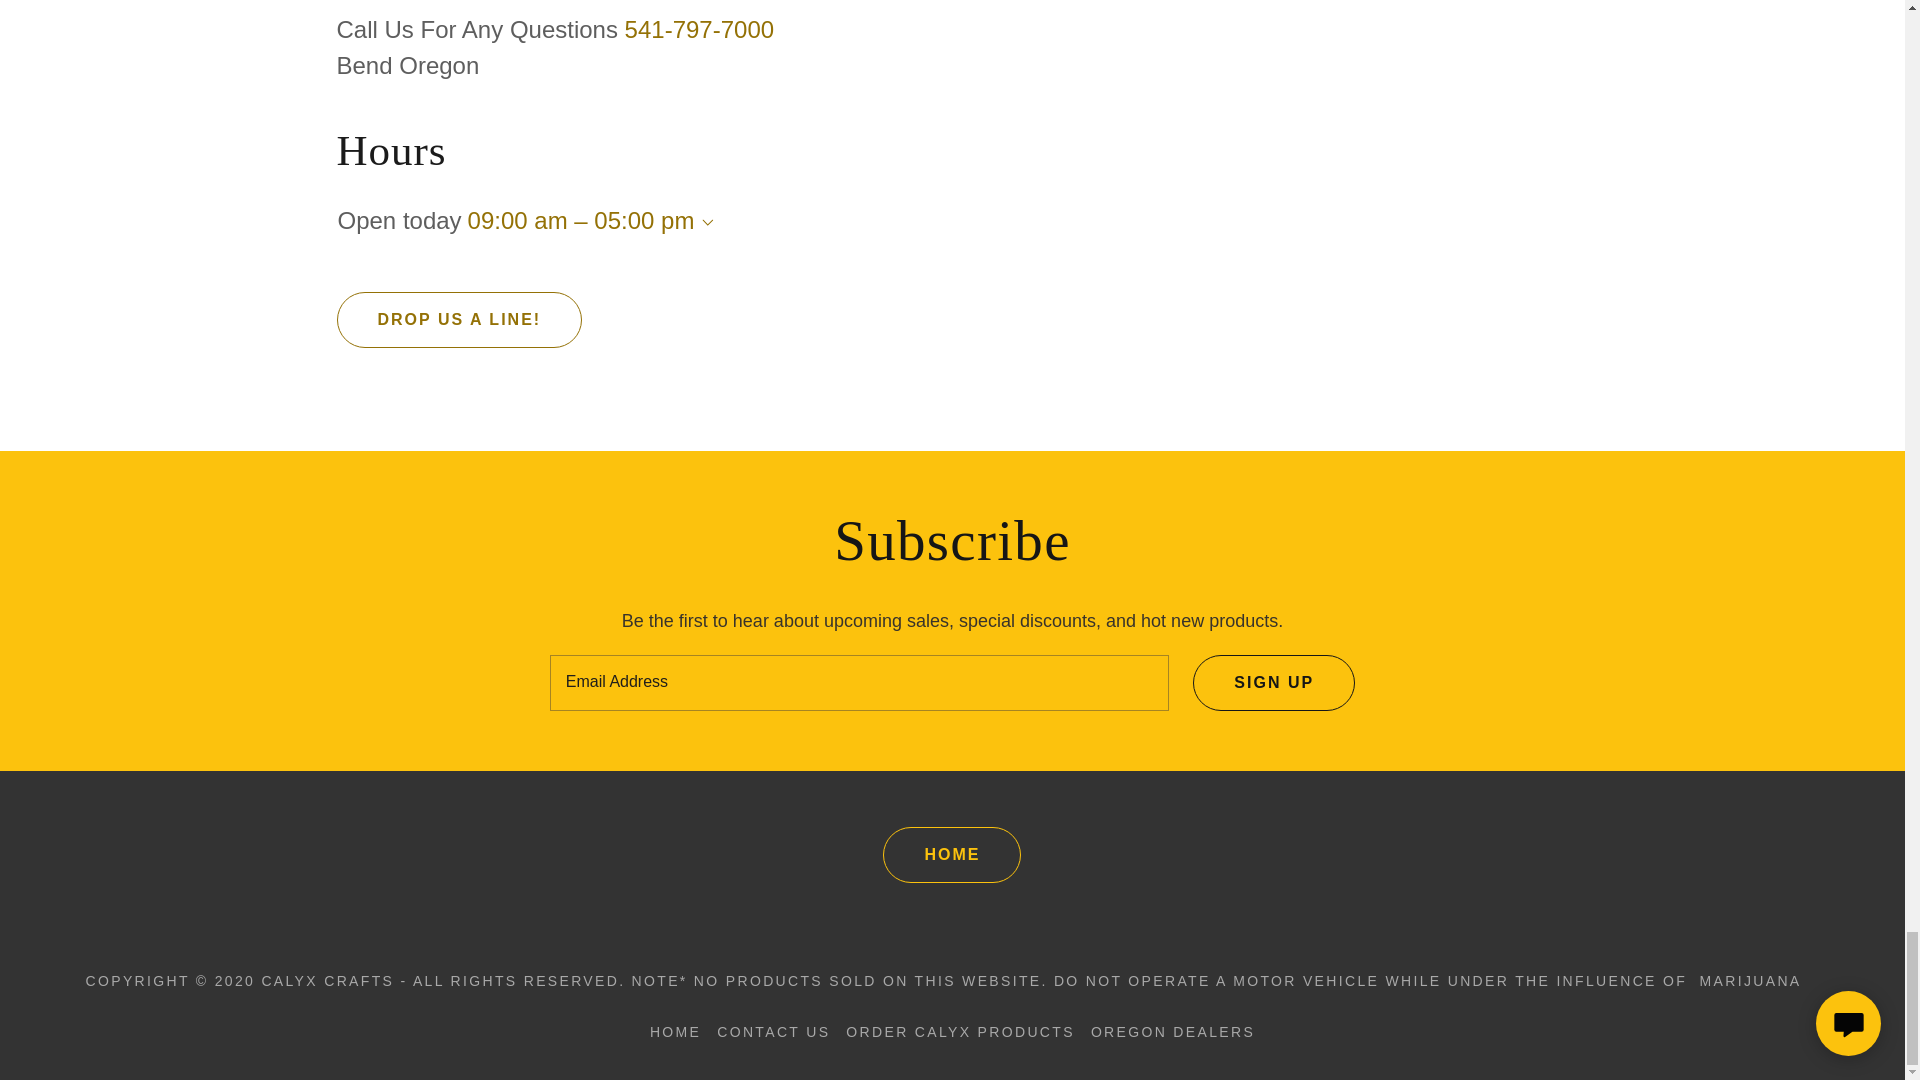 This screenshot has height=1080, width=1920. What do you see at coordinates (952, 855) in the screenshot?
I see `HOME` at bounding box center [952, 855].